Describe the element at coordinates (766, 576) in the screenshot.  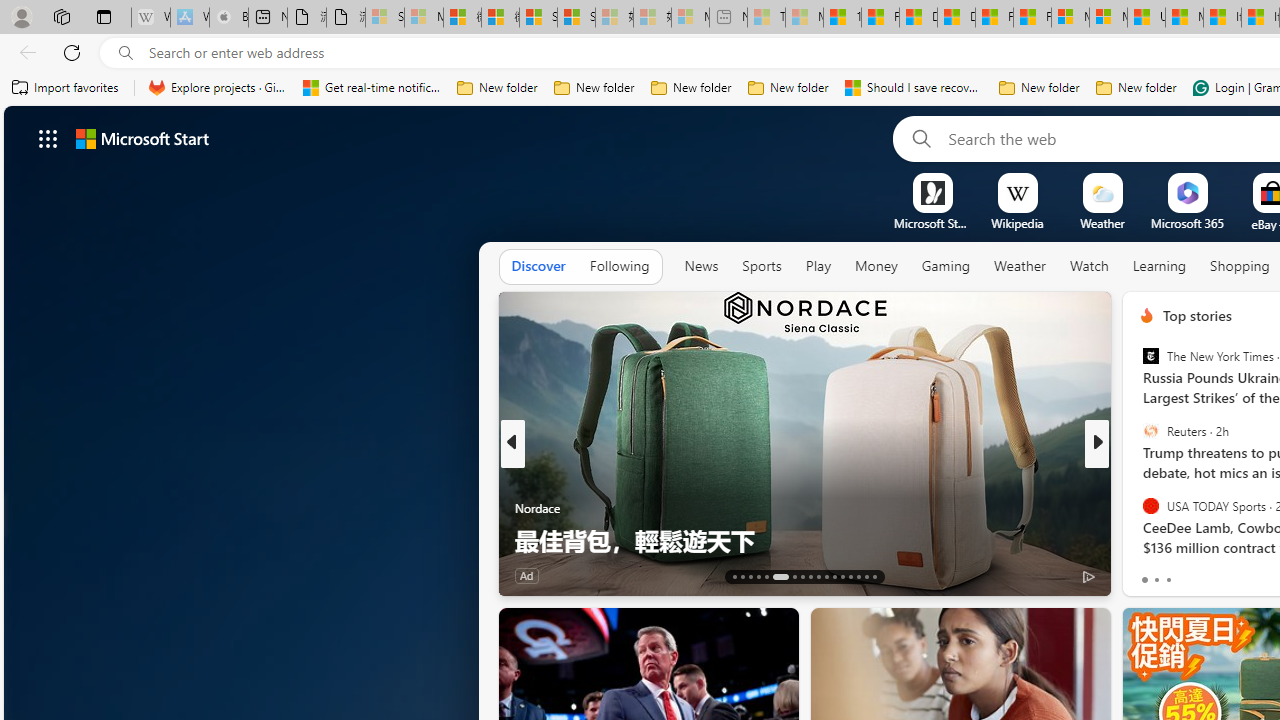
I see `AutomationID: tab-17` at that location.